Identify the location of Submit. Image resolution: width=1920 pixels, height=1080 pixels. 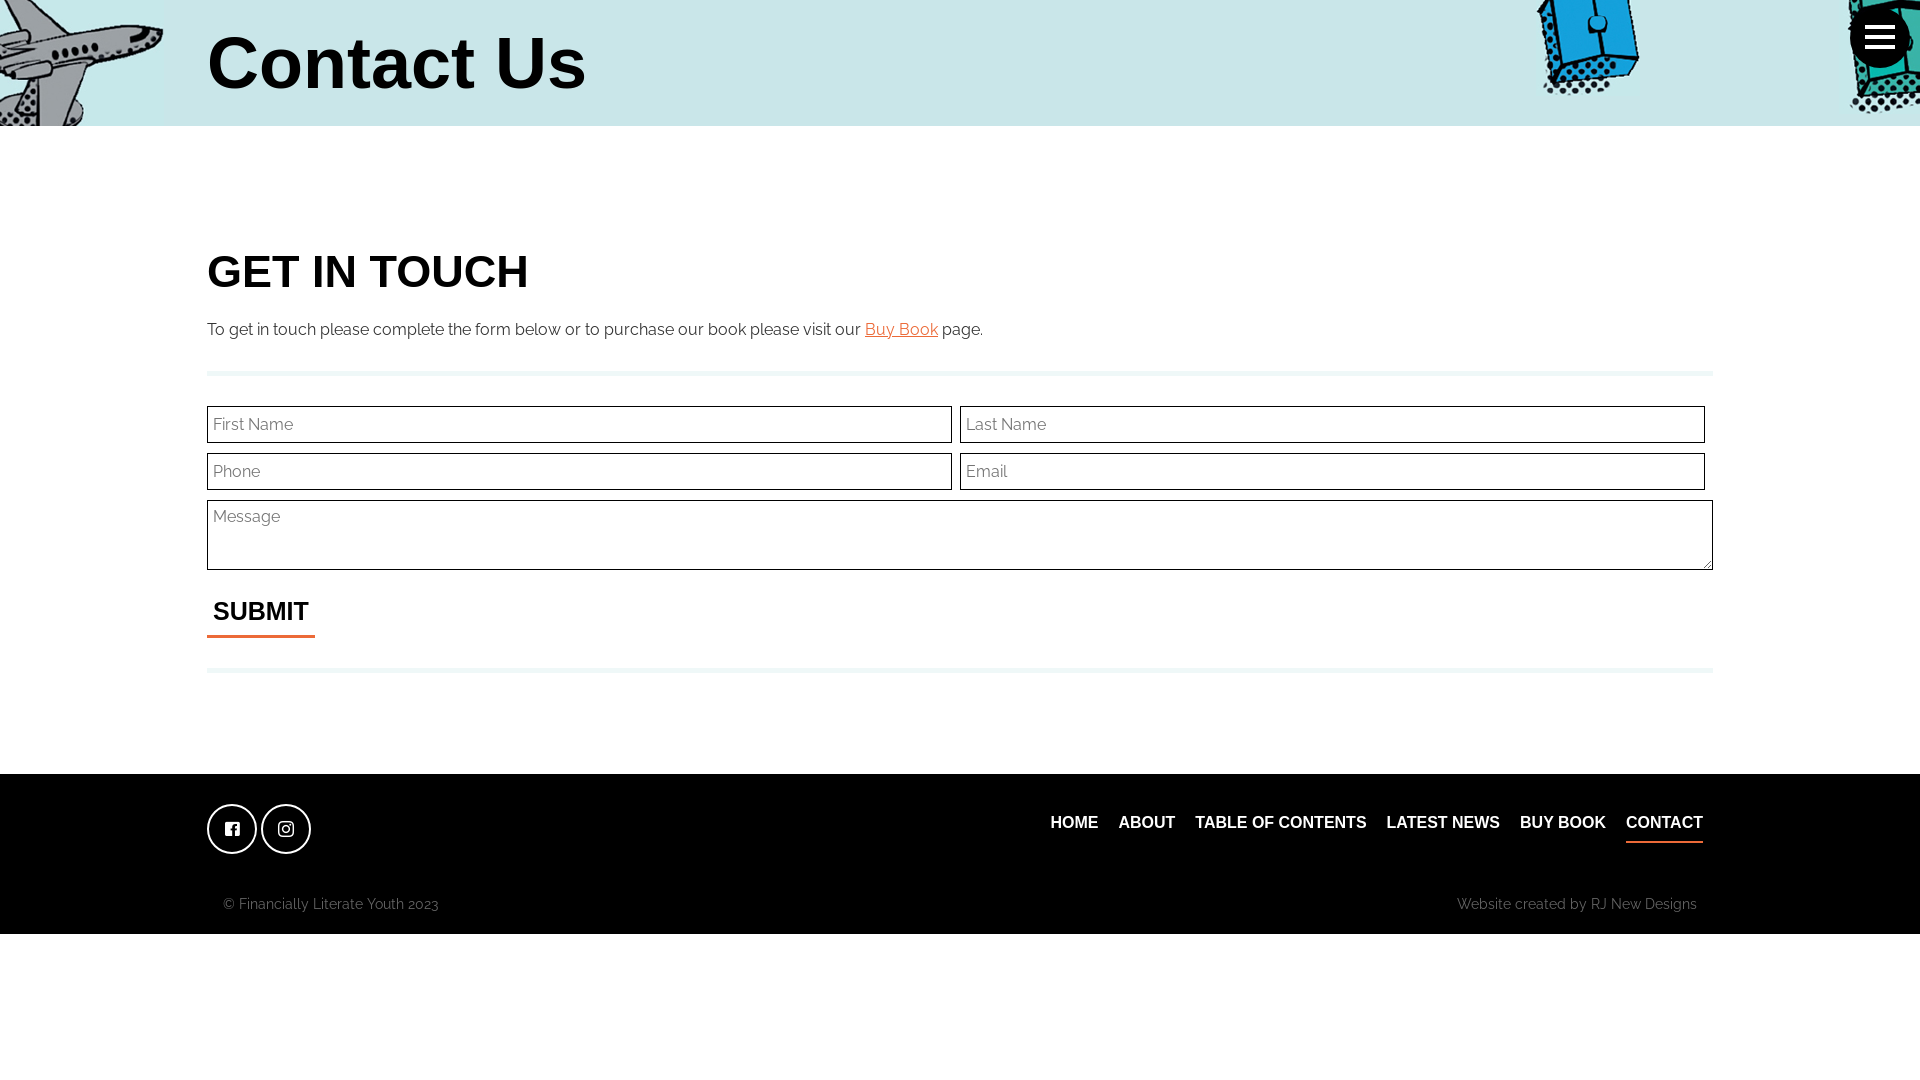
(261, 613).